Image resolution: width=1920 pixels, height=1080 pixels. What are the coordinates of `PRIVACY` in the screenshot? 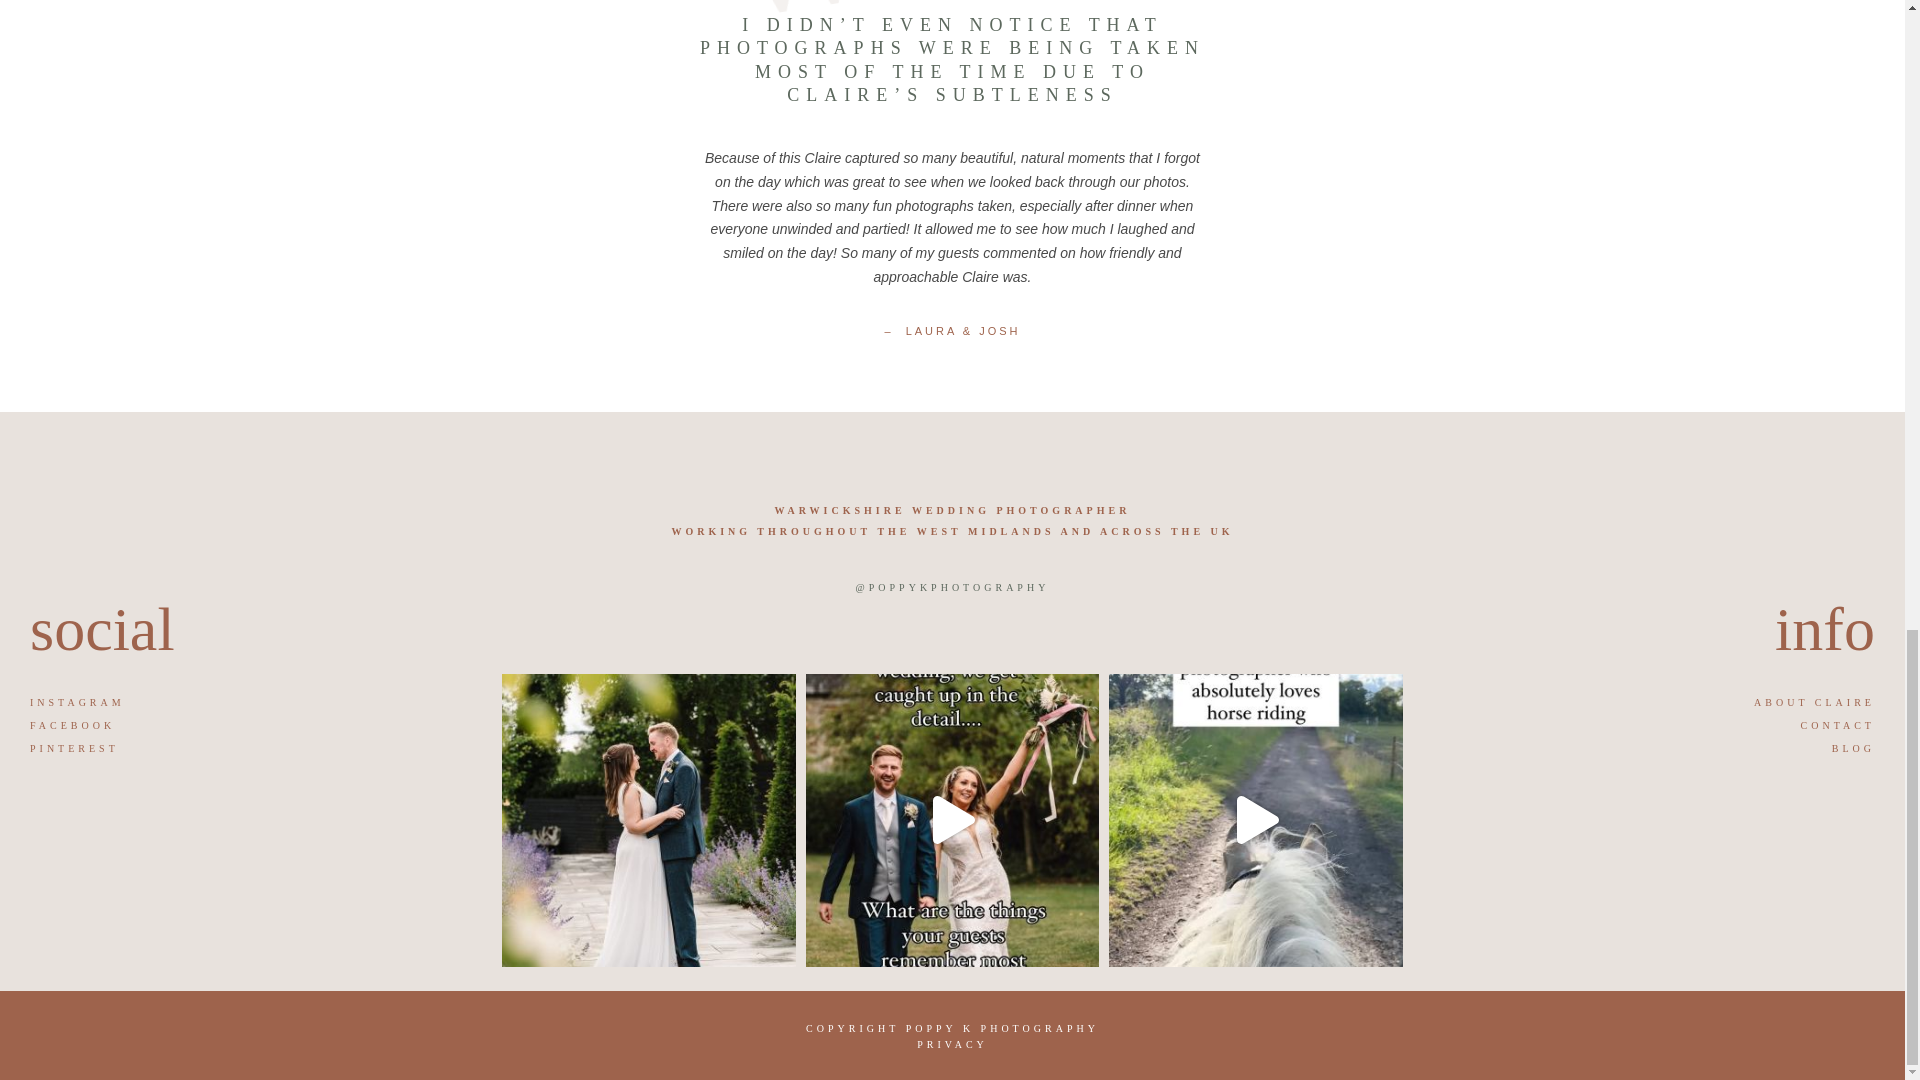 It's located at (952, 1044).